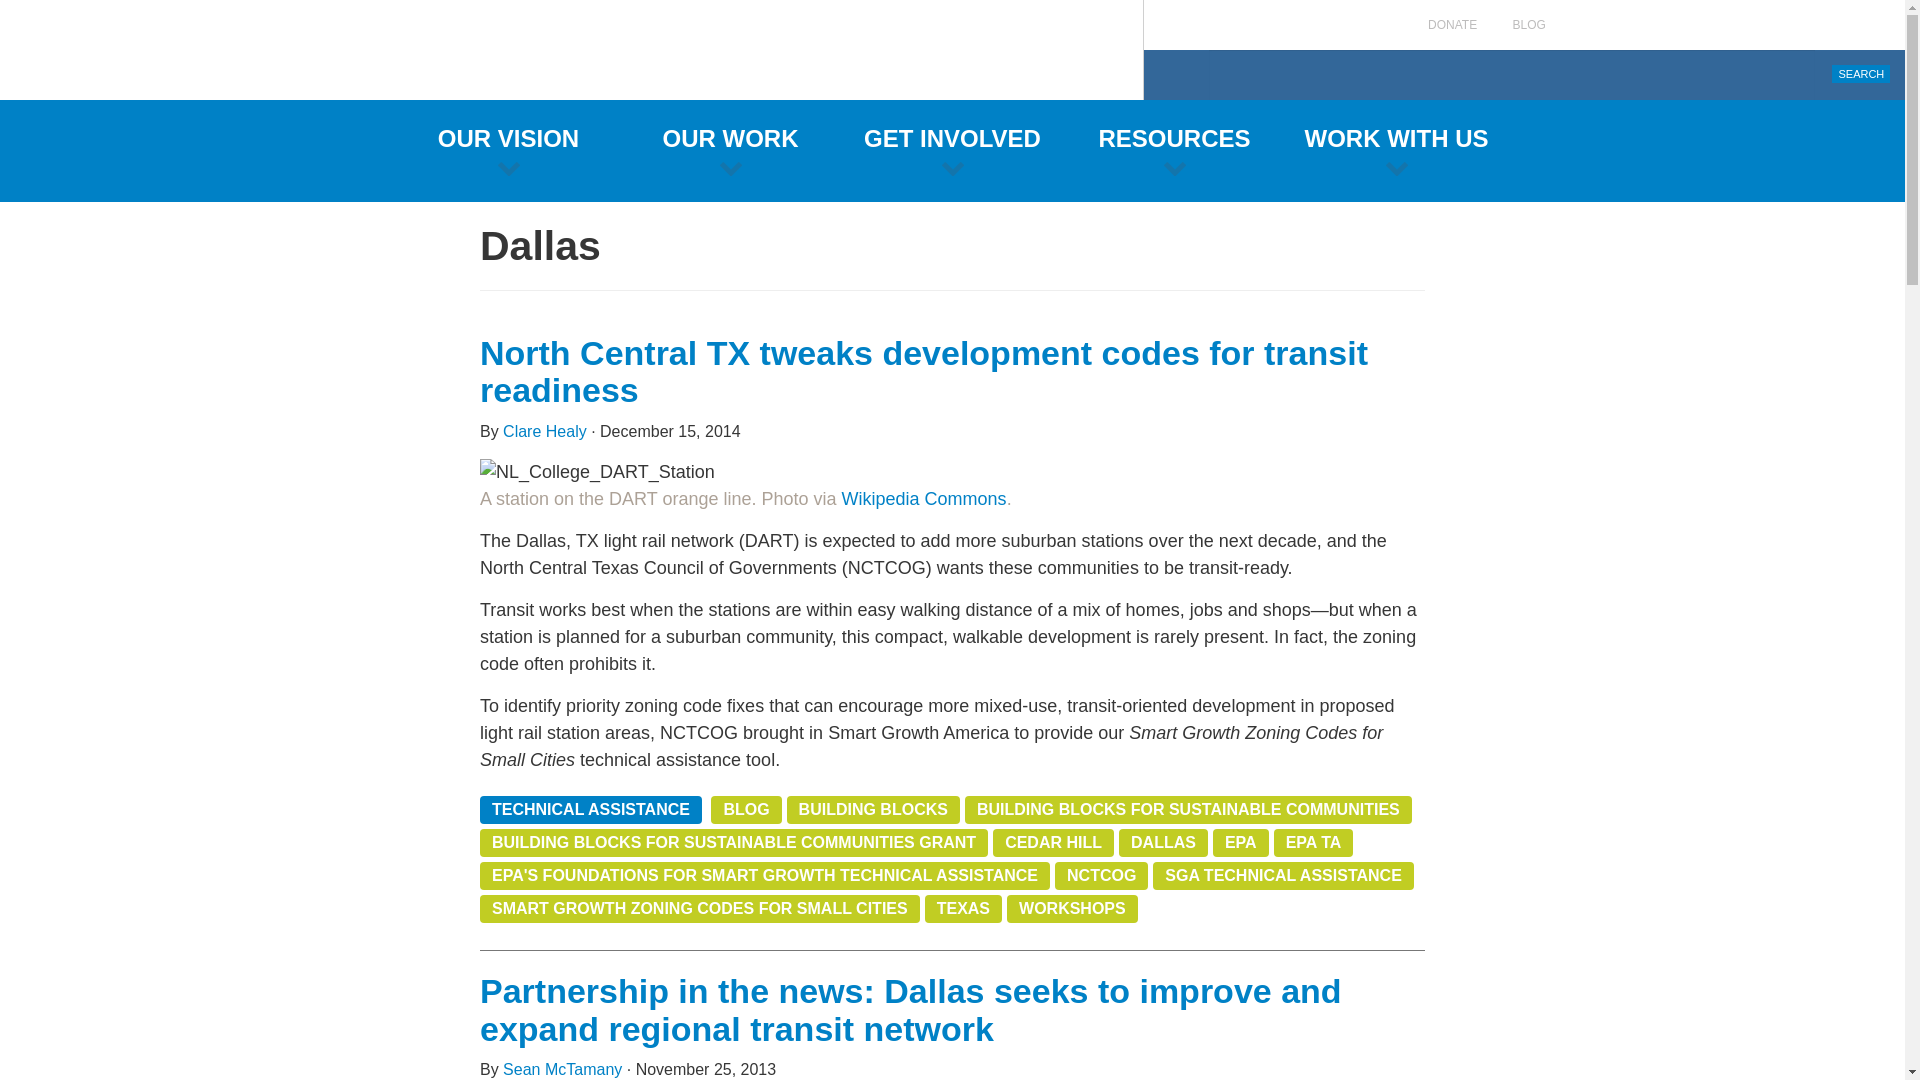  What do you see at coordinates (874, 810) in the screenshot?
I see `BUILDING BLOCKS` at bounding box center [874, 810].